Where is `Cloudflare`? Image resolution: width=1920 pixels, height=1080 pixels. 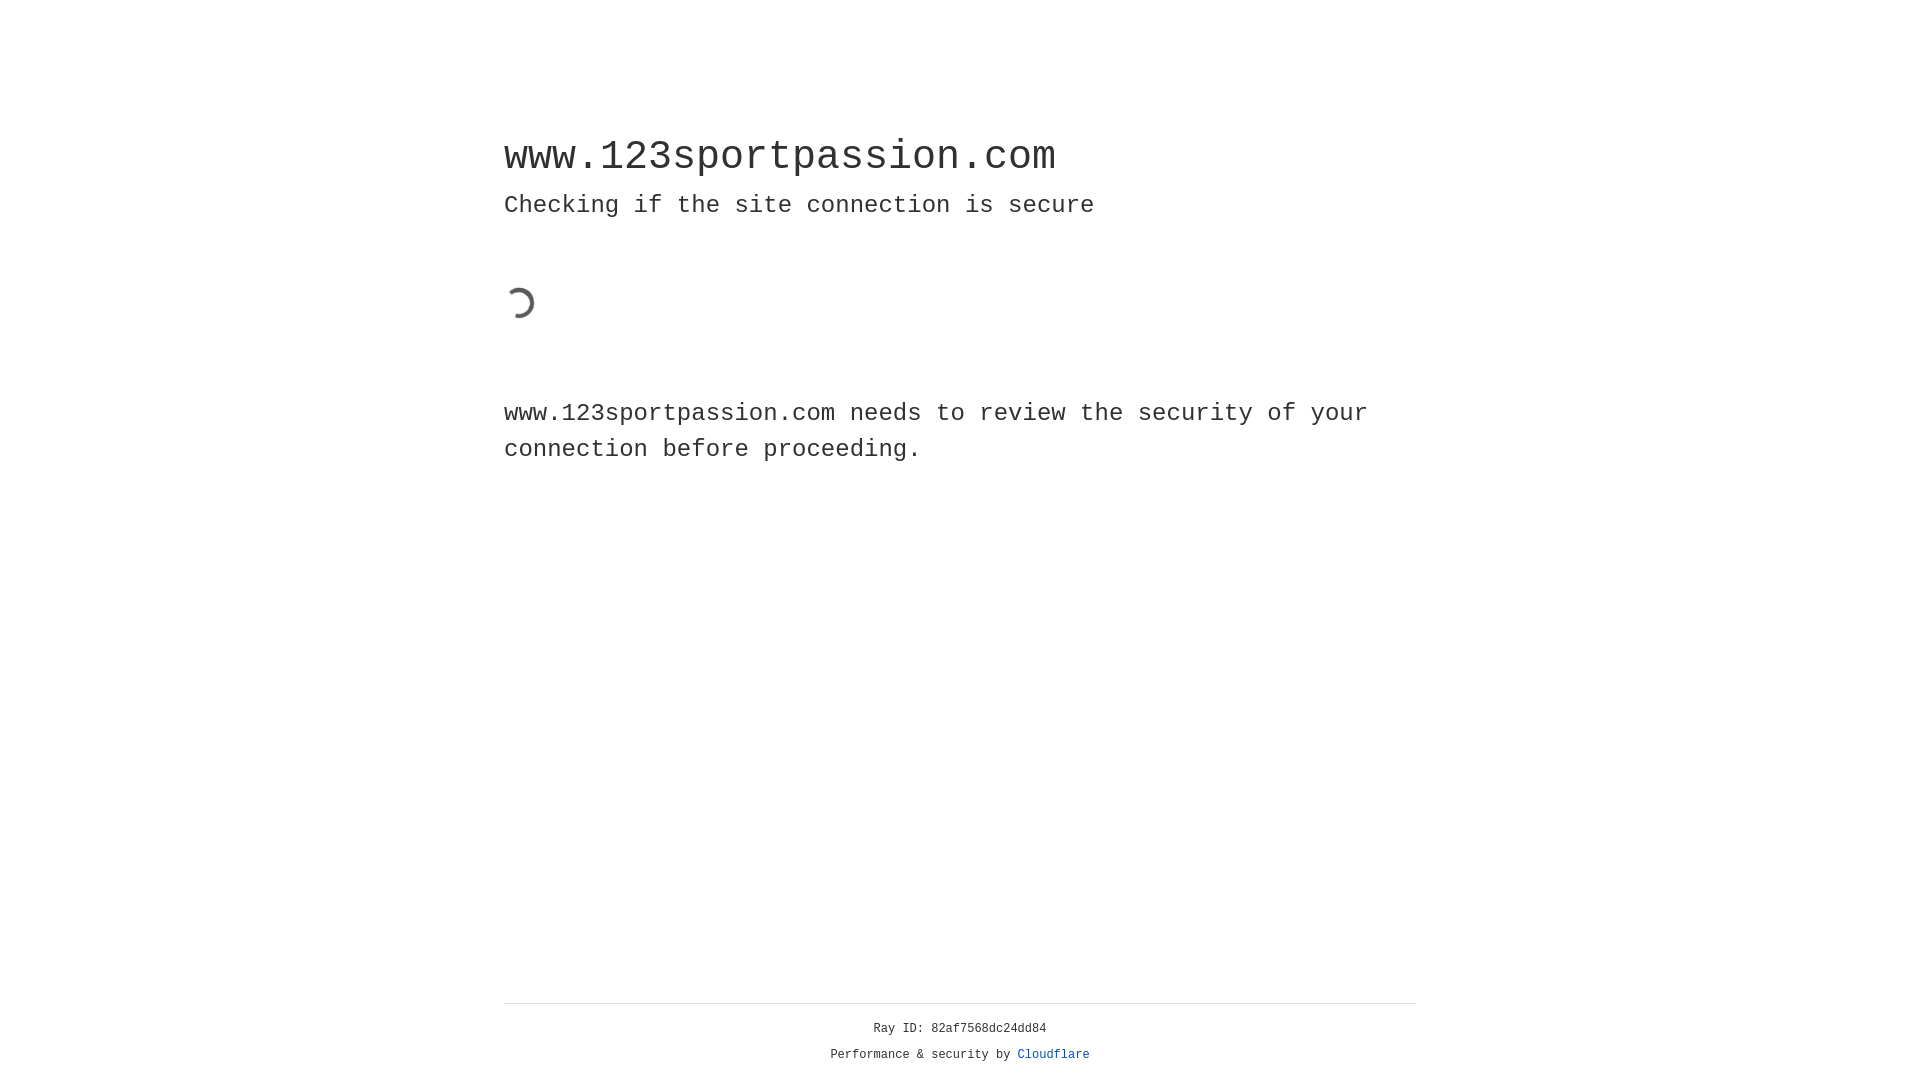 Cloudflare is located at coordinates (1054, 1055).